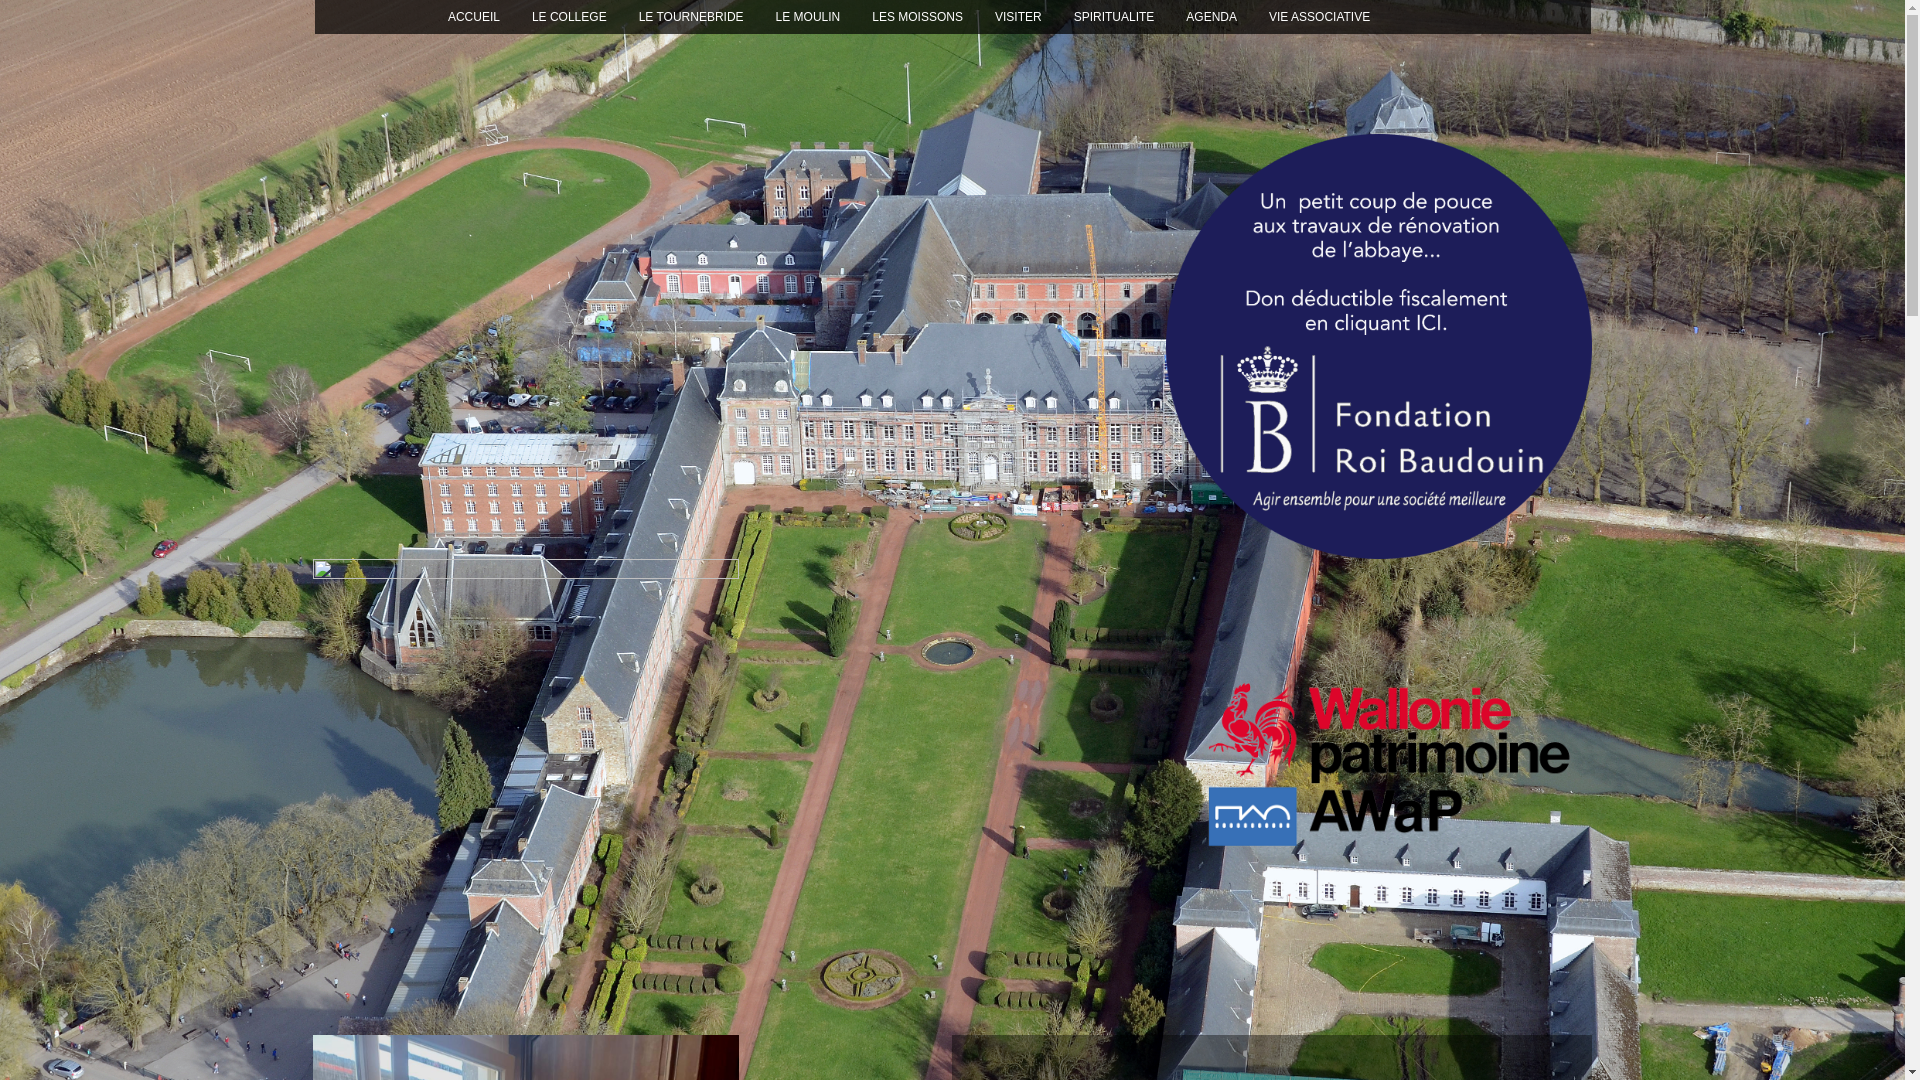 Image resolution: width=1920 pixels, height=1080 pixels. What do you see at coordinates (1320, 17) in the screenshot?
I see `VIE ASSOCIATIVE` at bounding box center [1320, 17].